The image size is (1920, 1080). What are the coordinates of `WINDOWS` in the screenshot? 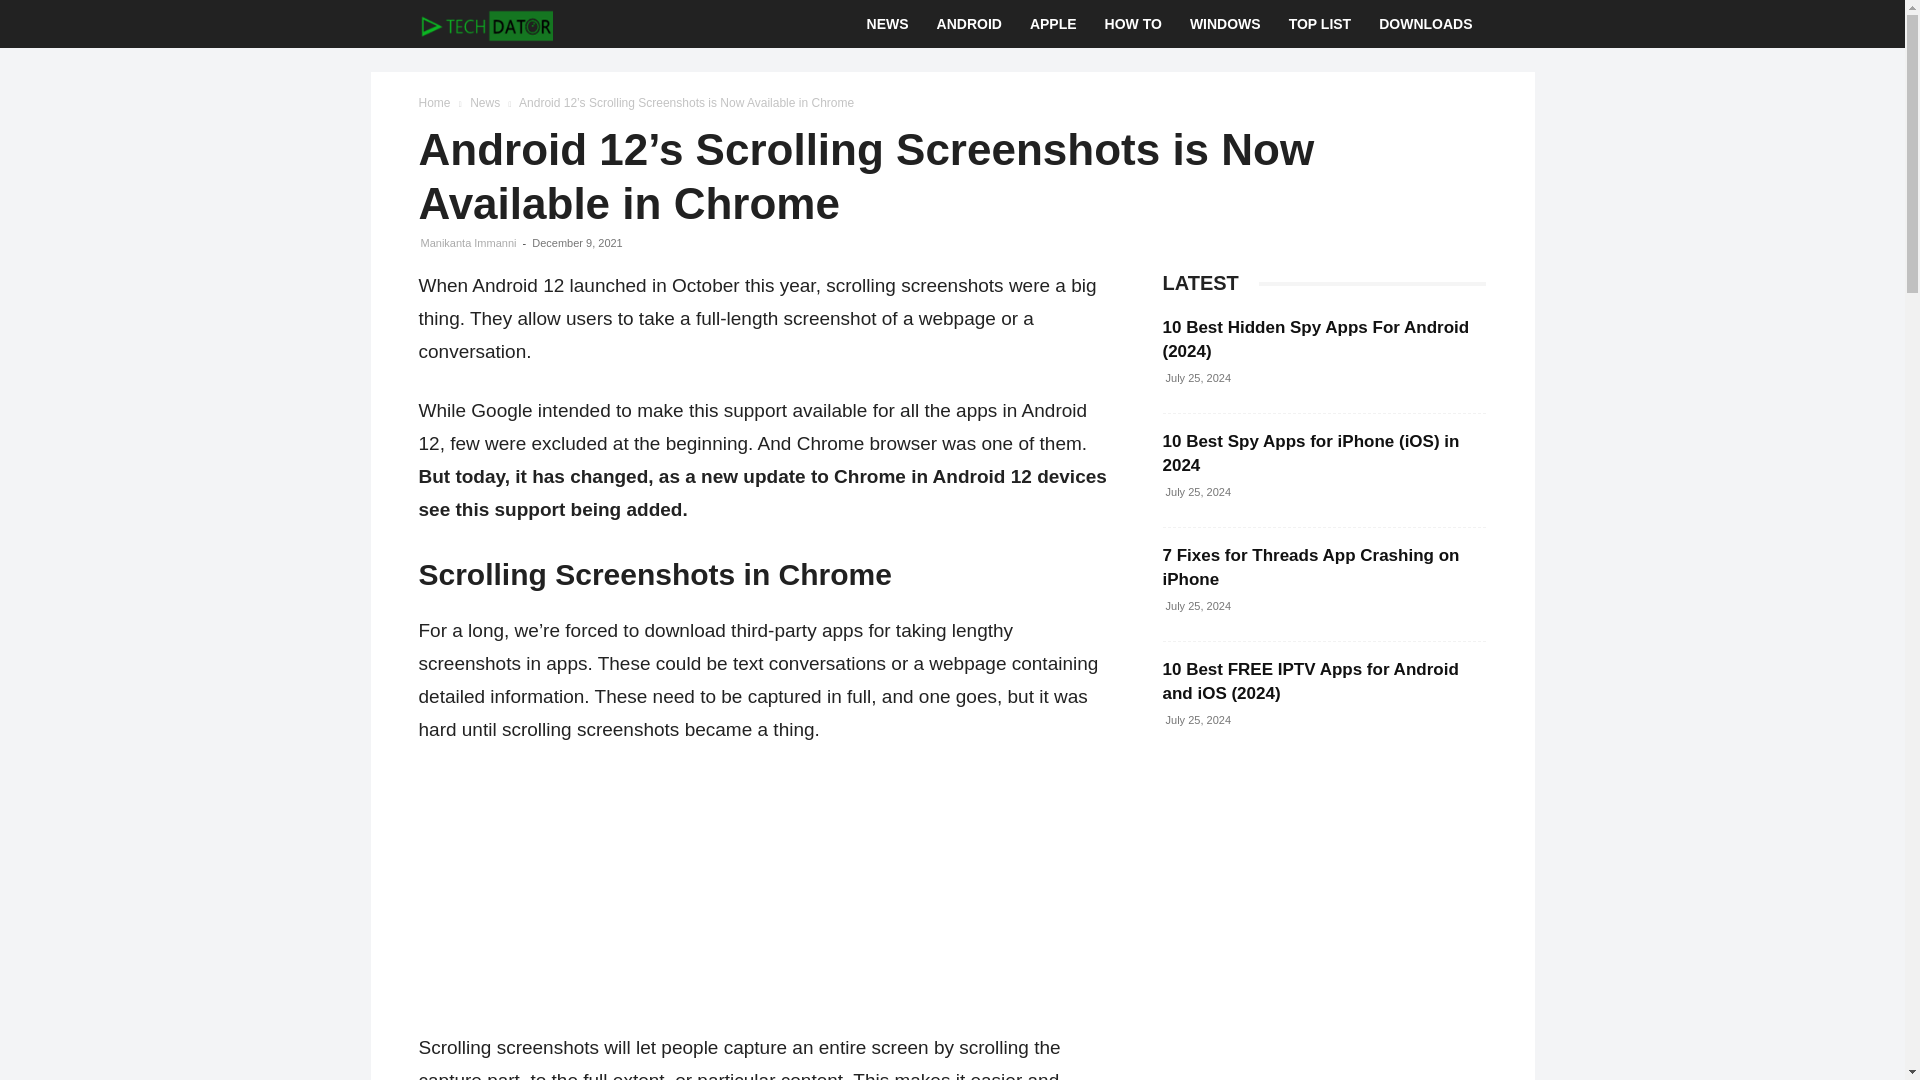 It's located at (1224, 24).